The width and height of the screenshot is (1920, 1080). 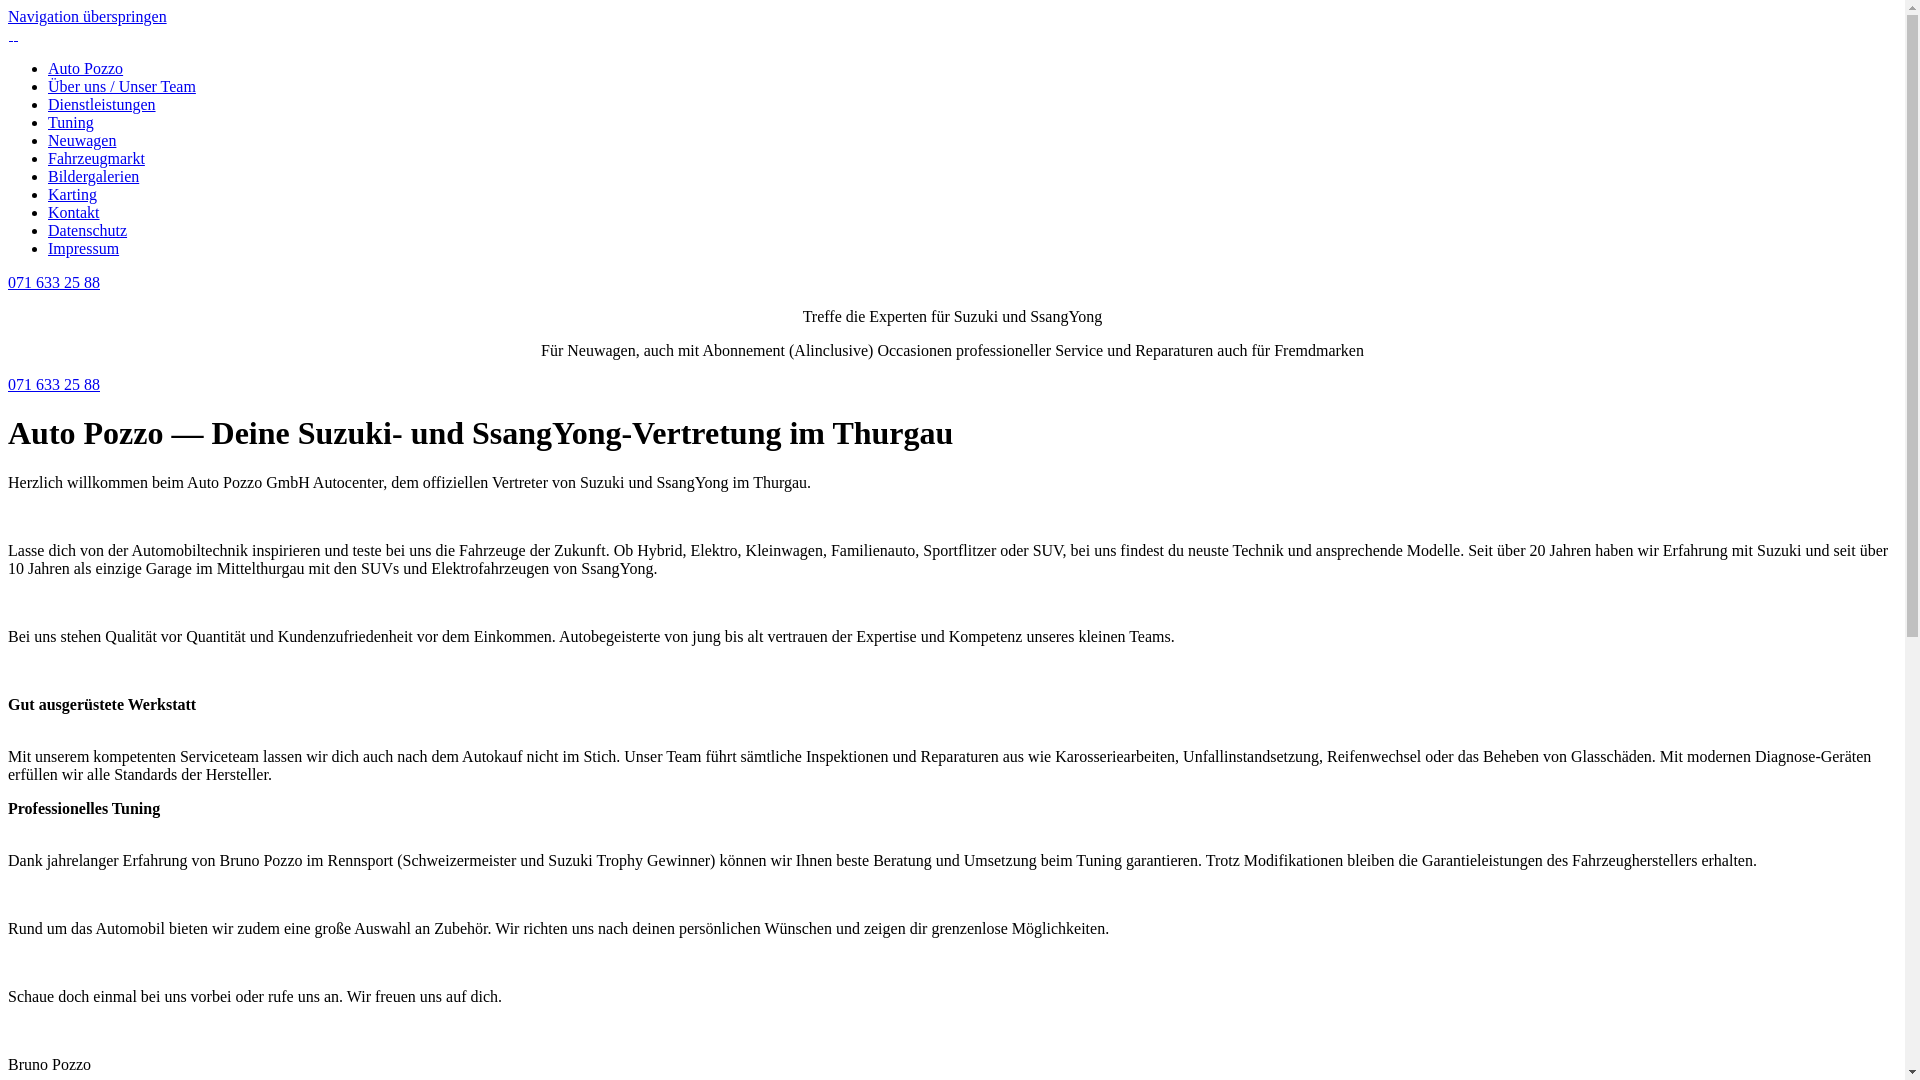 What do you see at coordinates (88, 230) in the screenshot?
I see `Datenschutz` at bounding box center [88, 230].